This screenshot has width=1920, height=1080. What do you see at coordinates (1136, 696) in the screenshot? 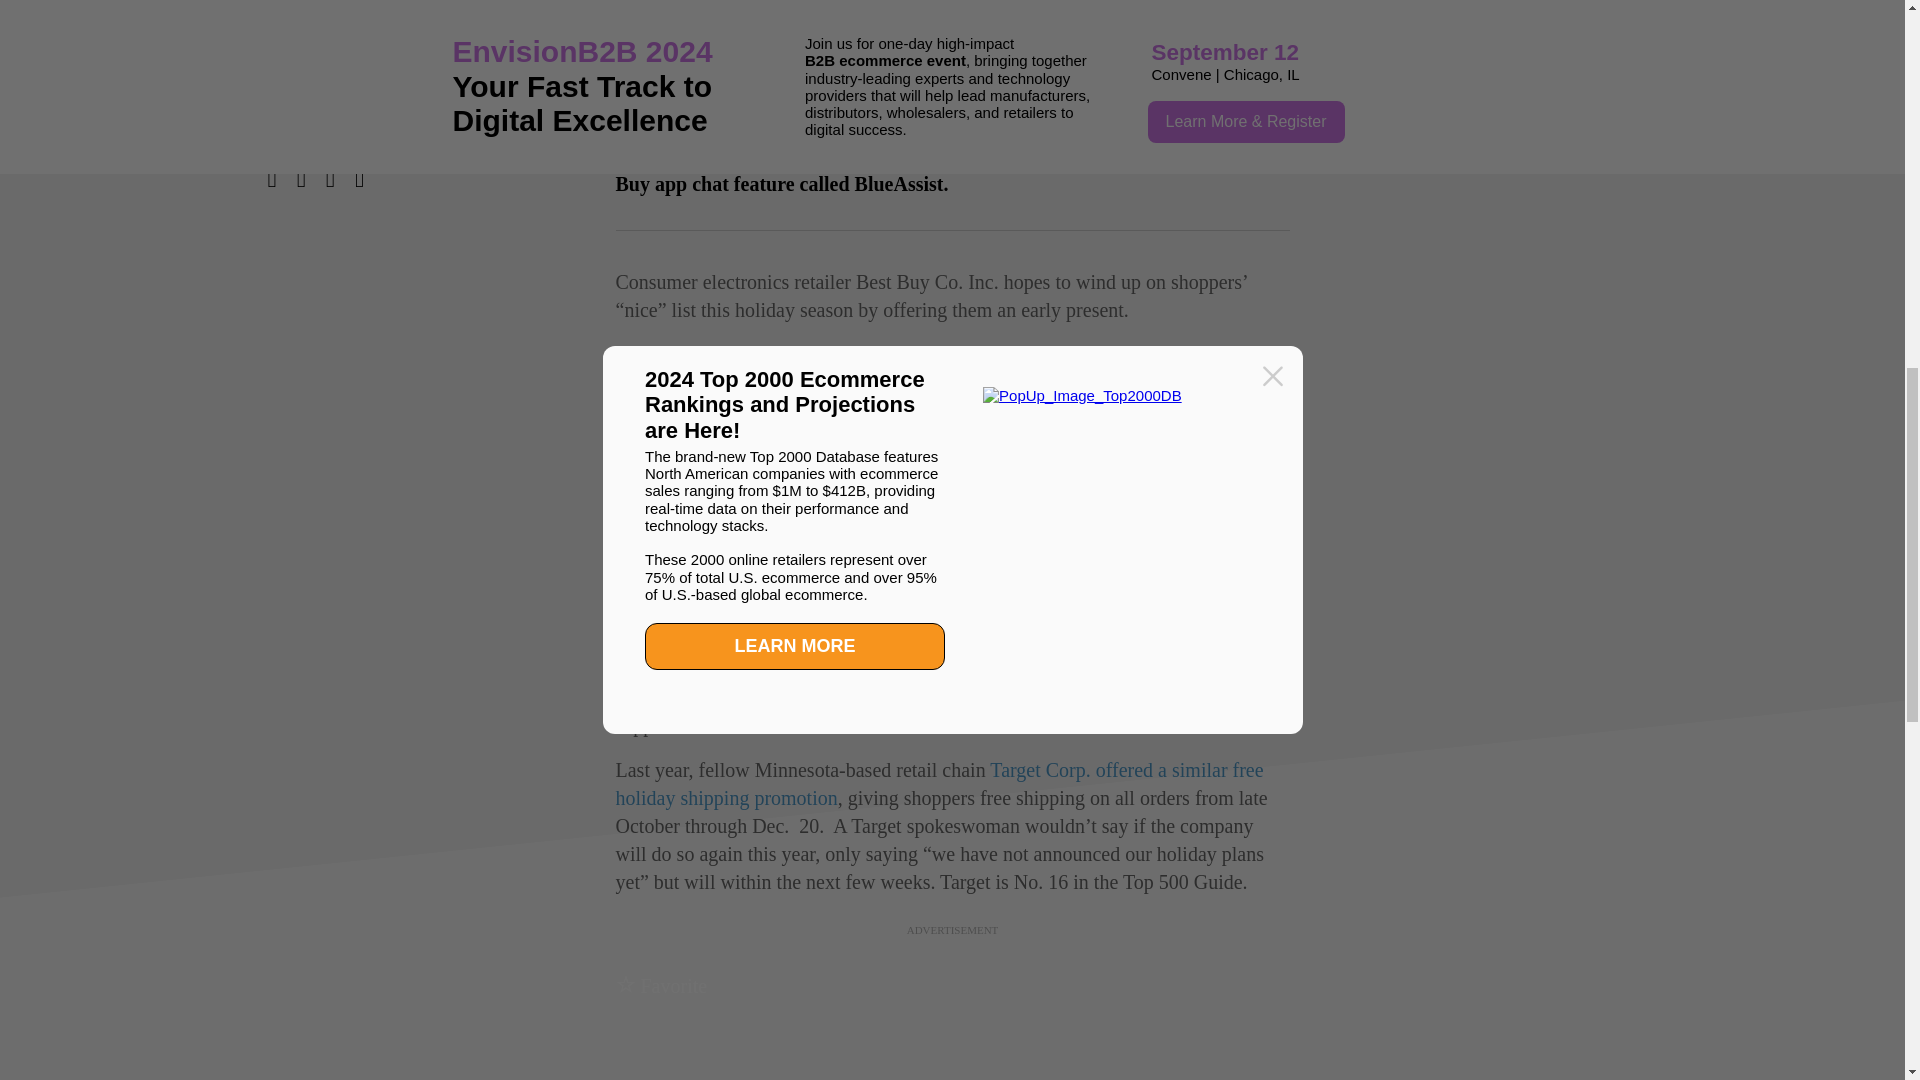
I see `View the Geek Squad's Facebook page` at bounding box center [1136, 696].